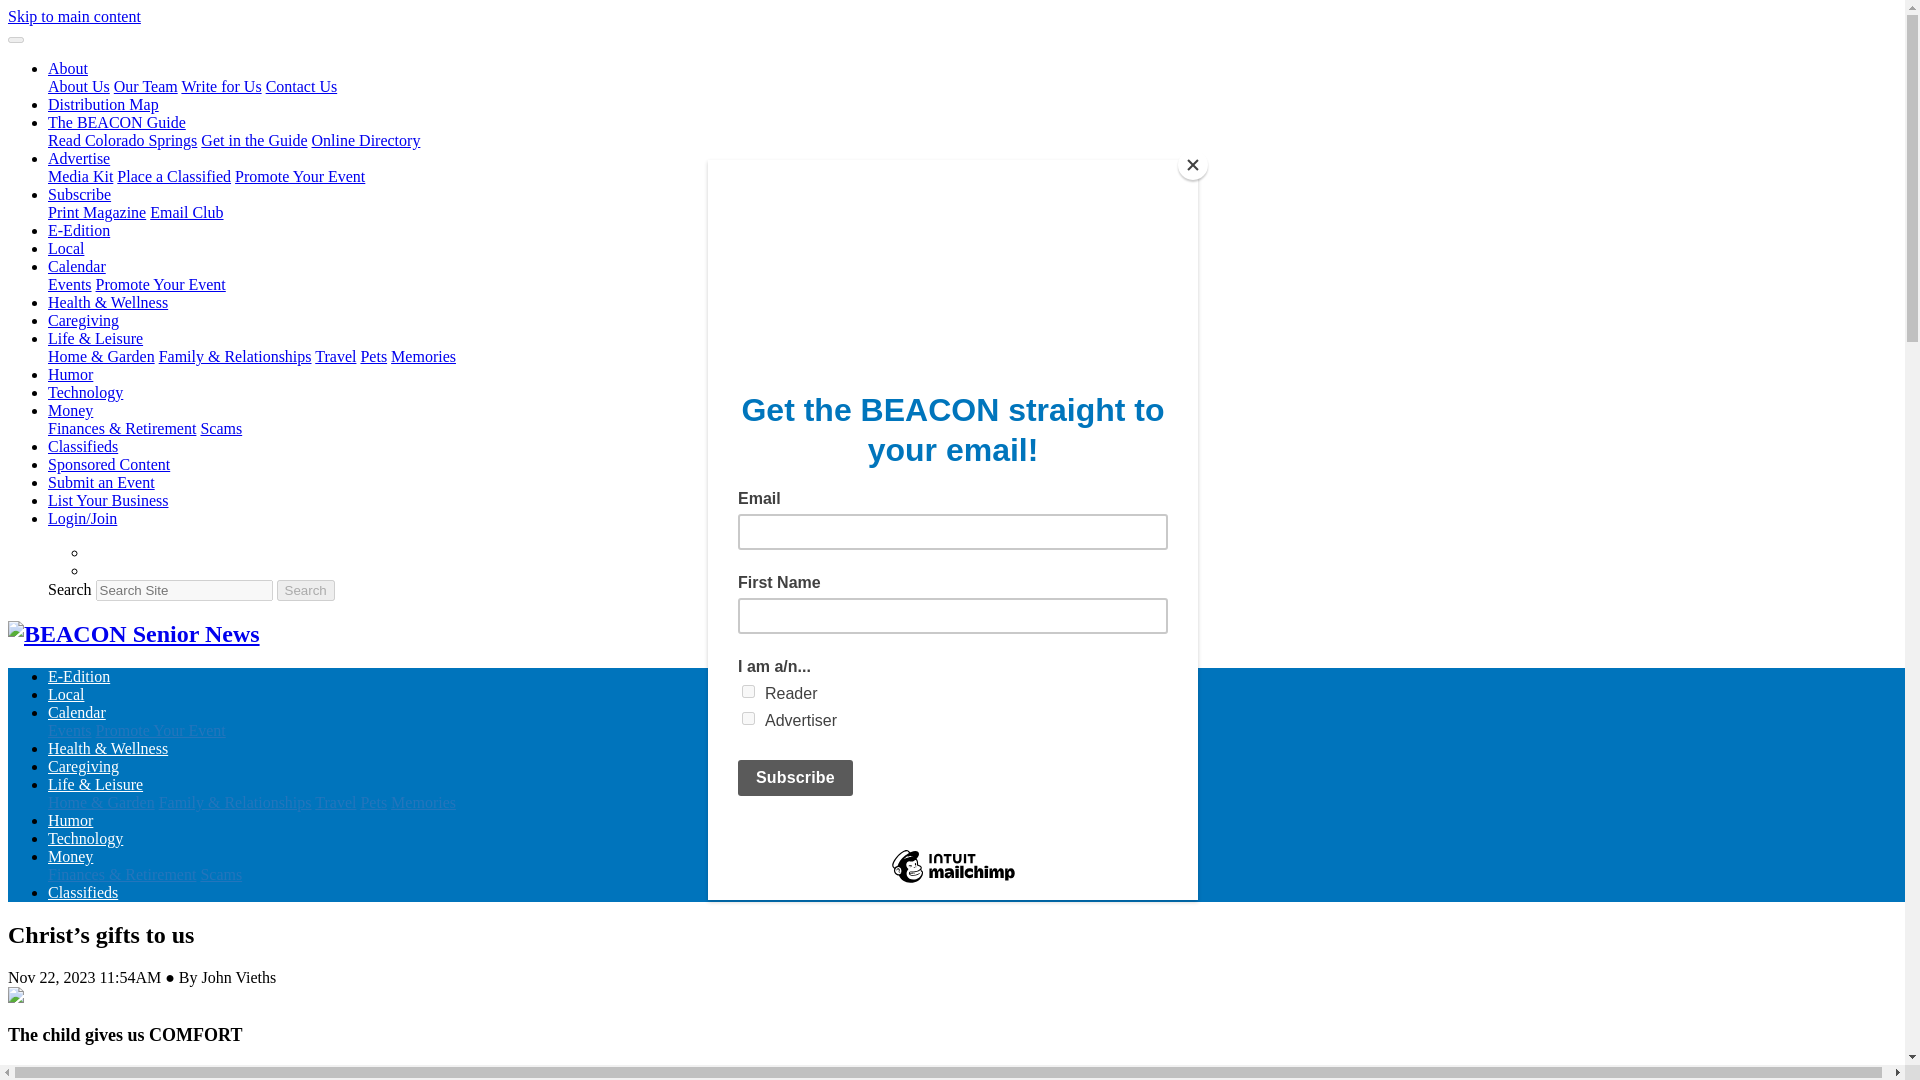  I want to click on Place a Classified, so click(174, 176).